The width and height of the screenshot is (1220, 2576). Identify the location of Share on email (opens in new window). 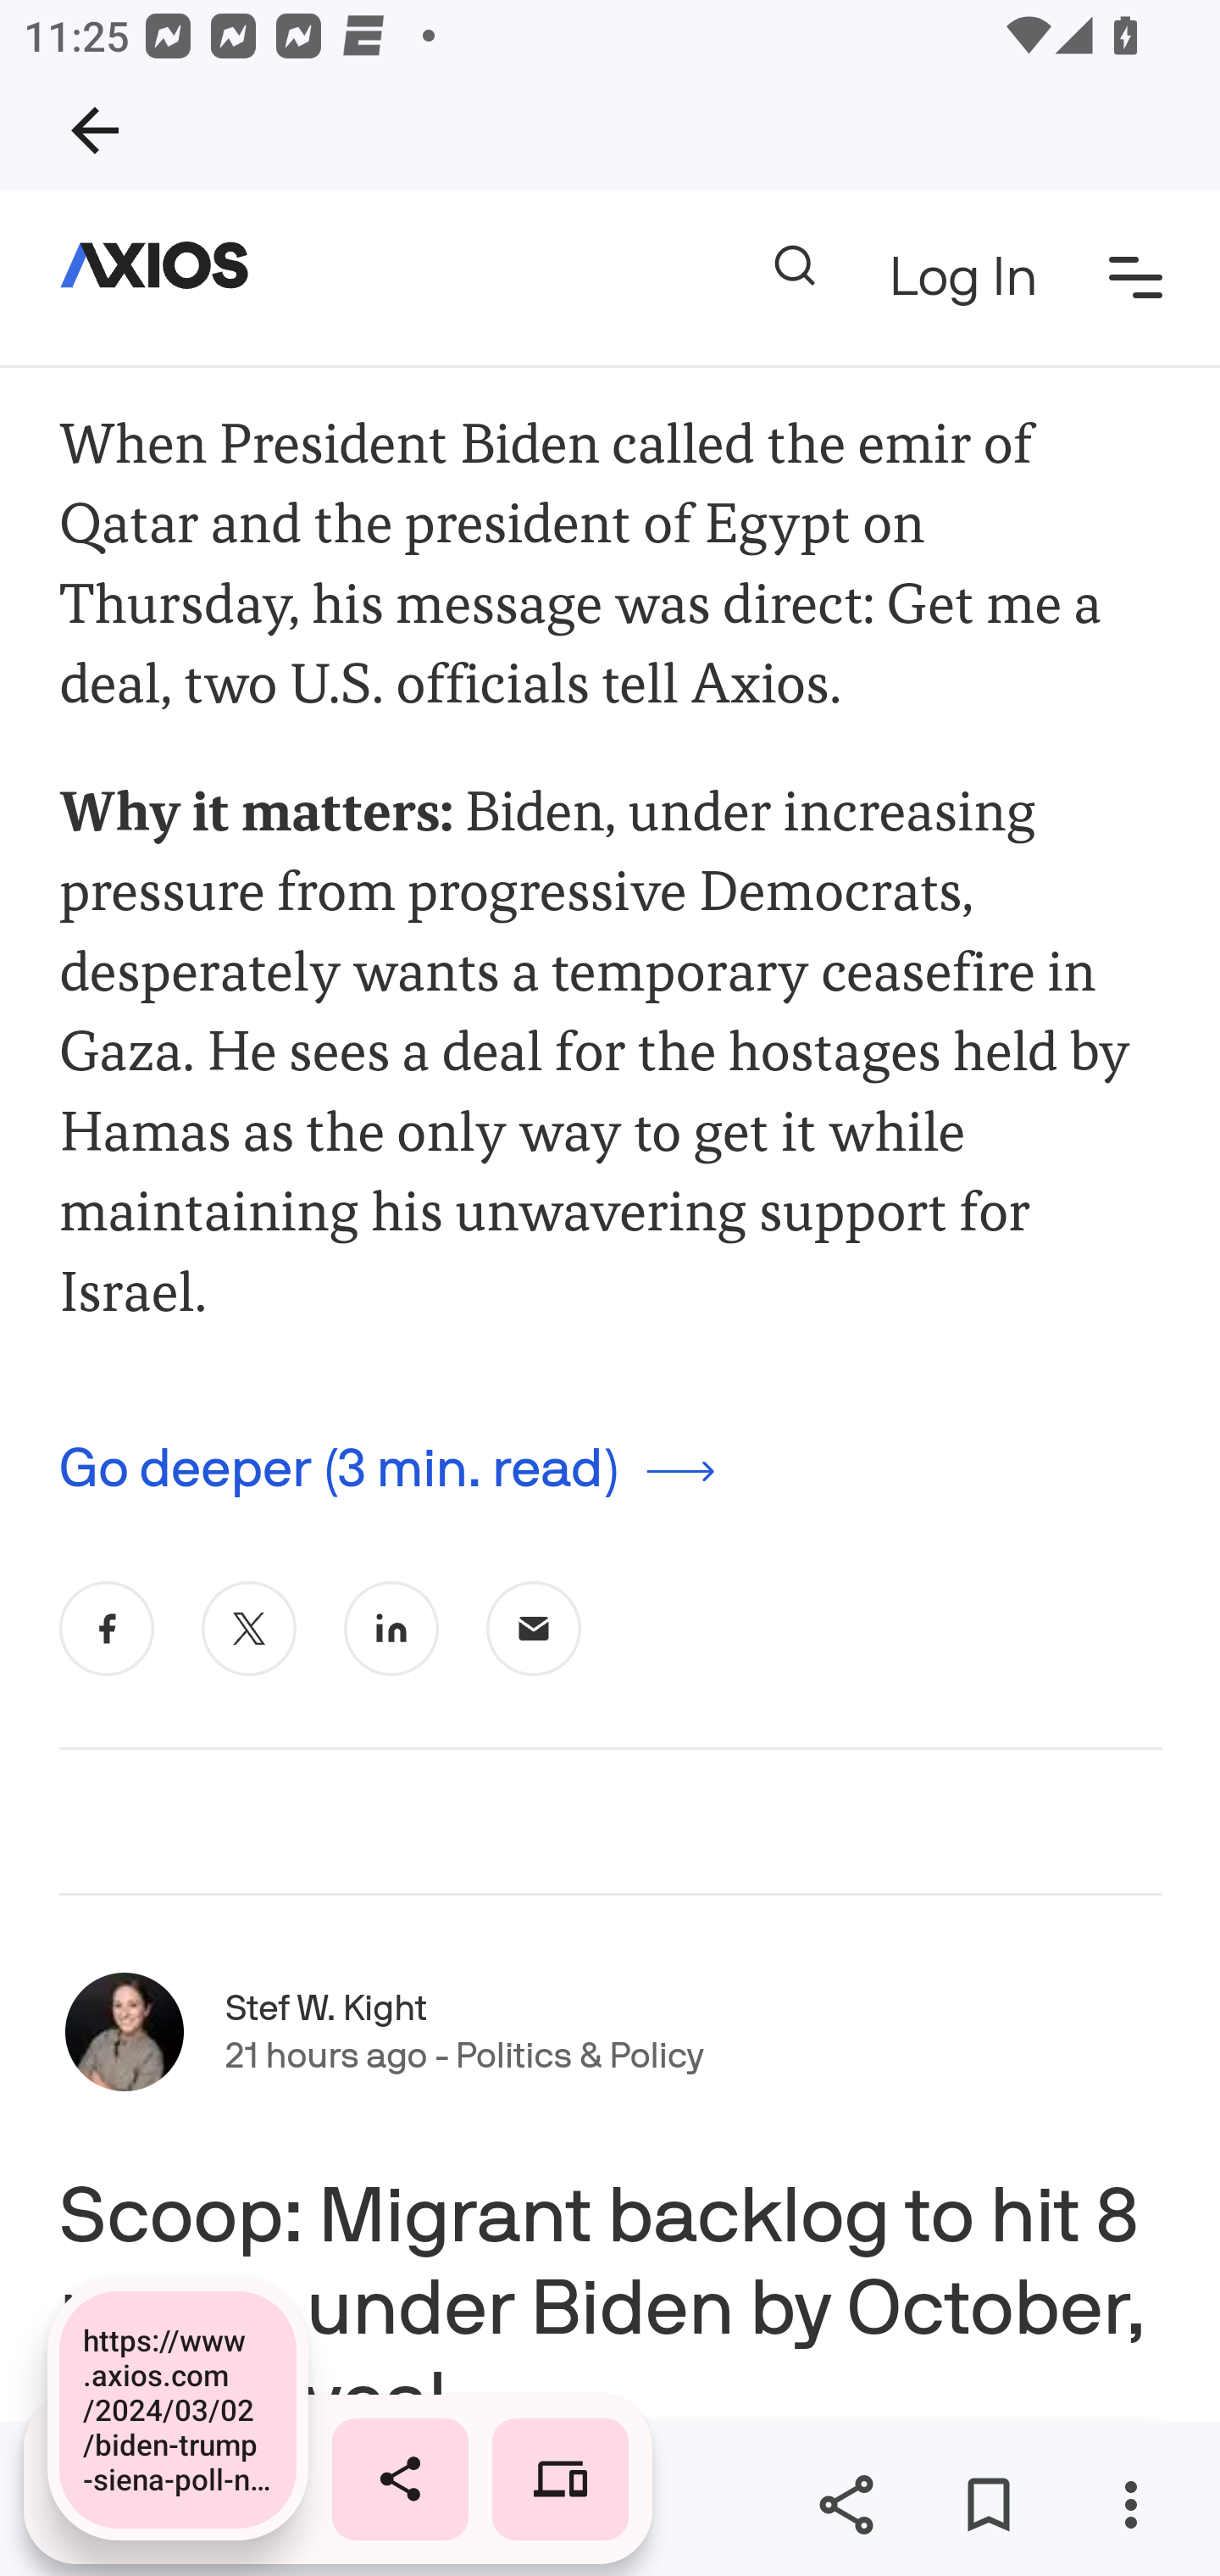
(535, 1629).